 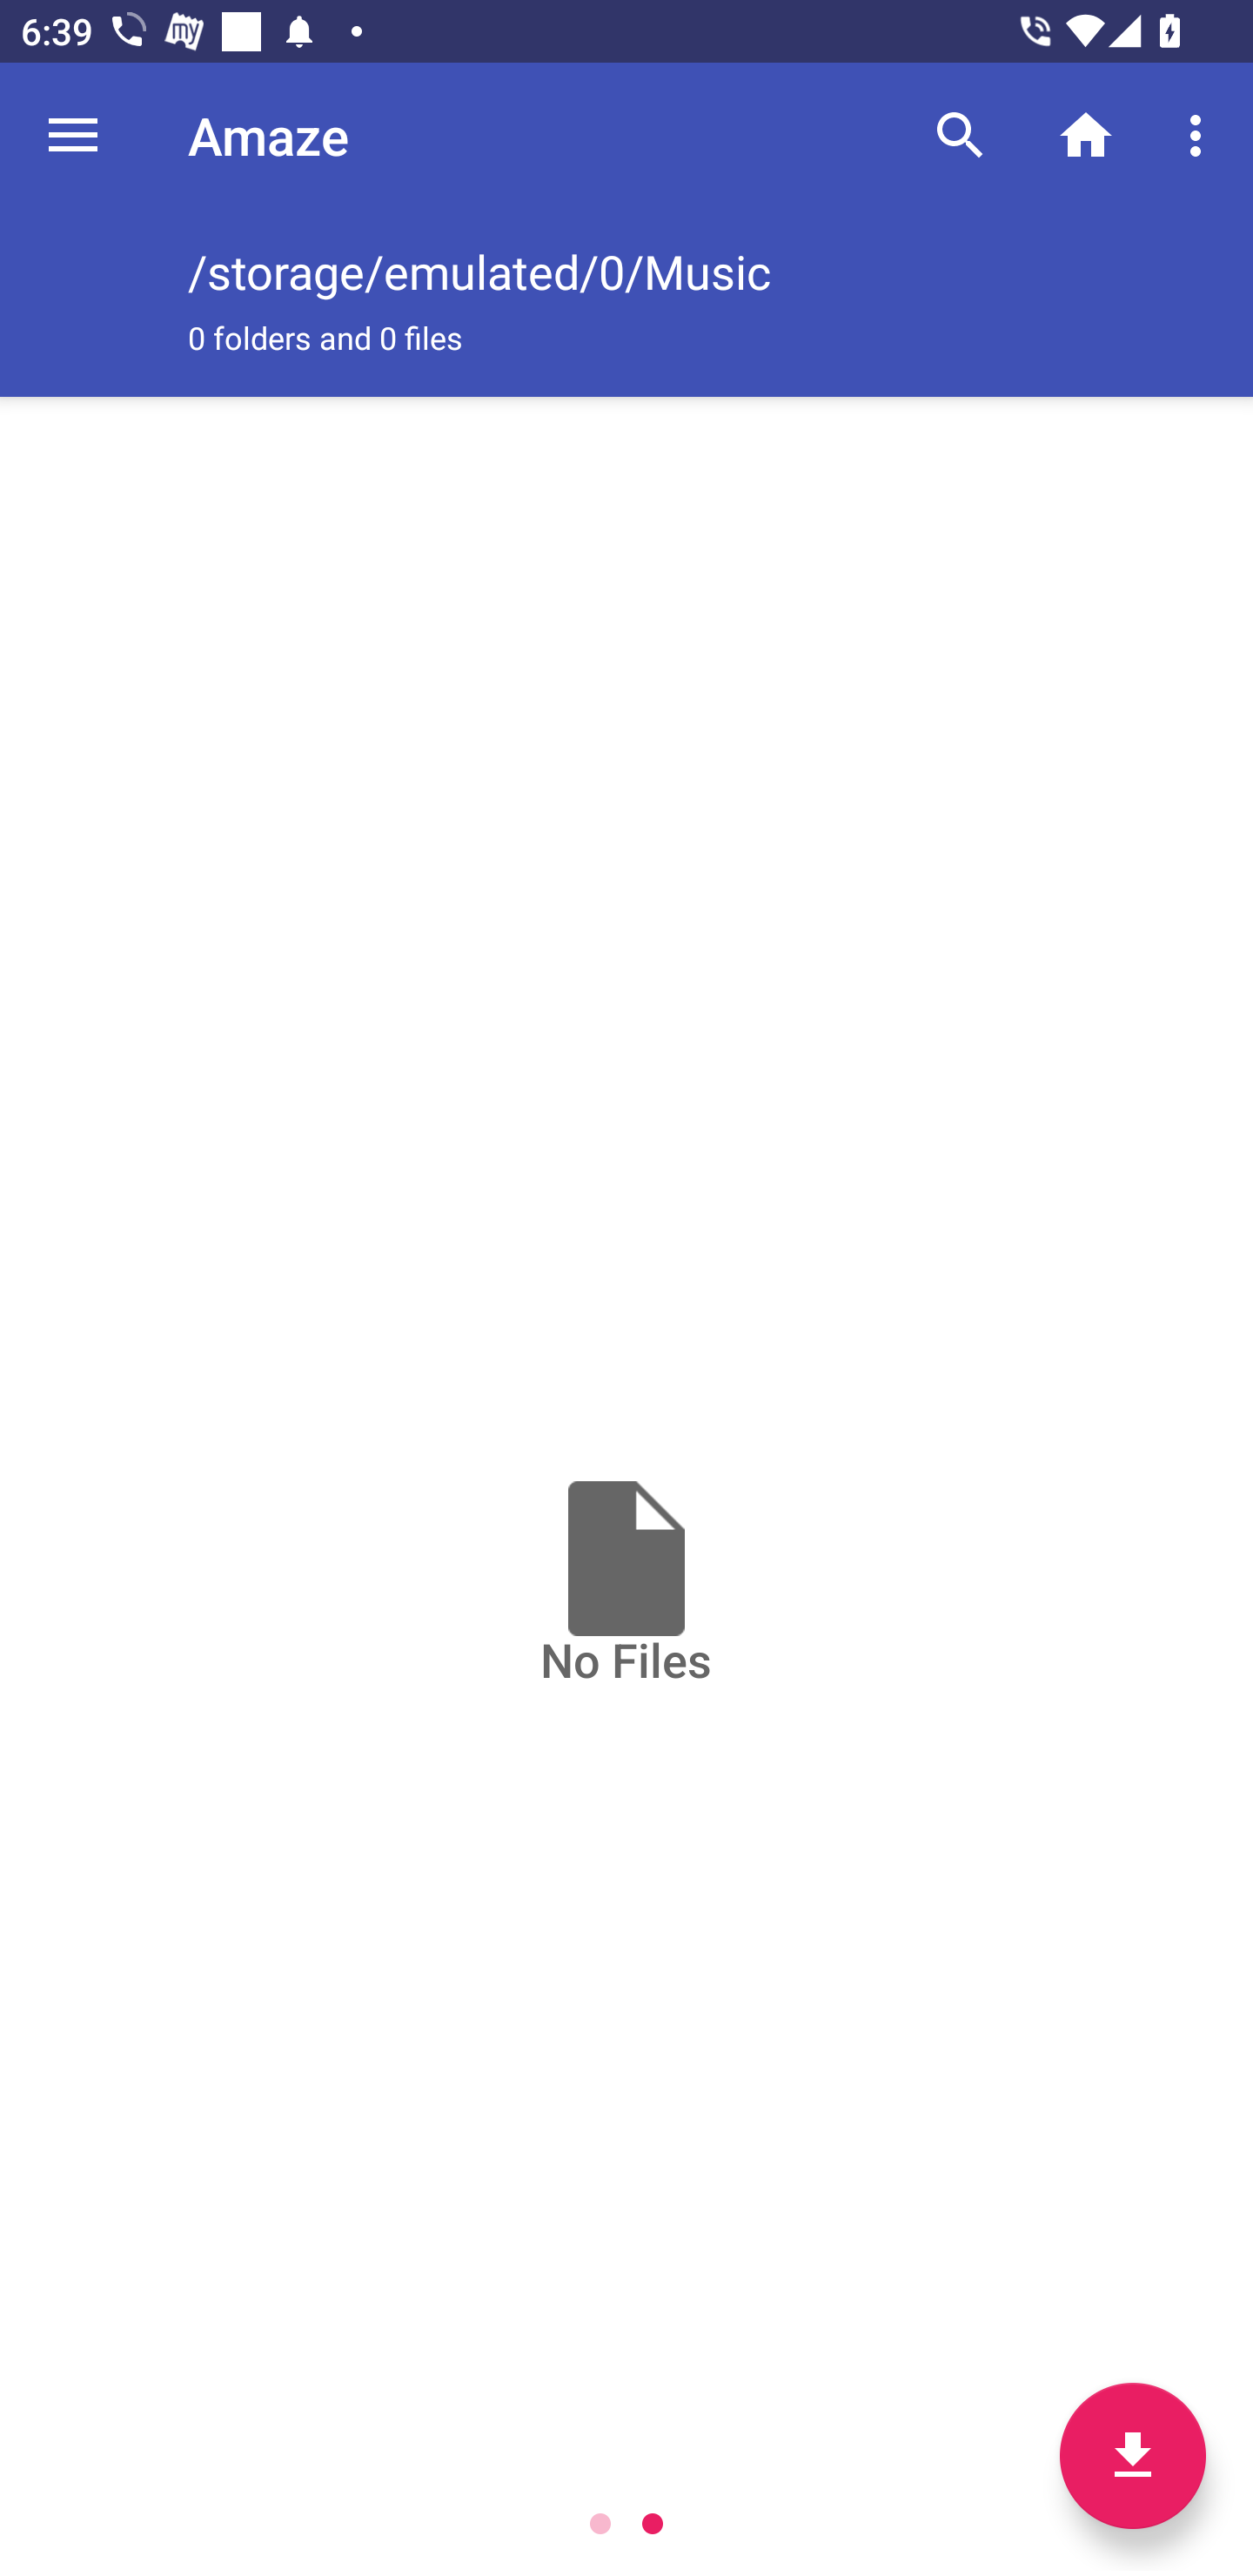 What do you see at coordinates (1201, 134) in the screenshot?
I see `More options` at bounding box center [1201, 134].